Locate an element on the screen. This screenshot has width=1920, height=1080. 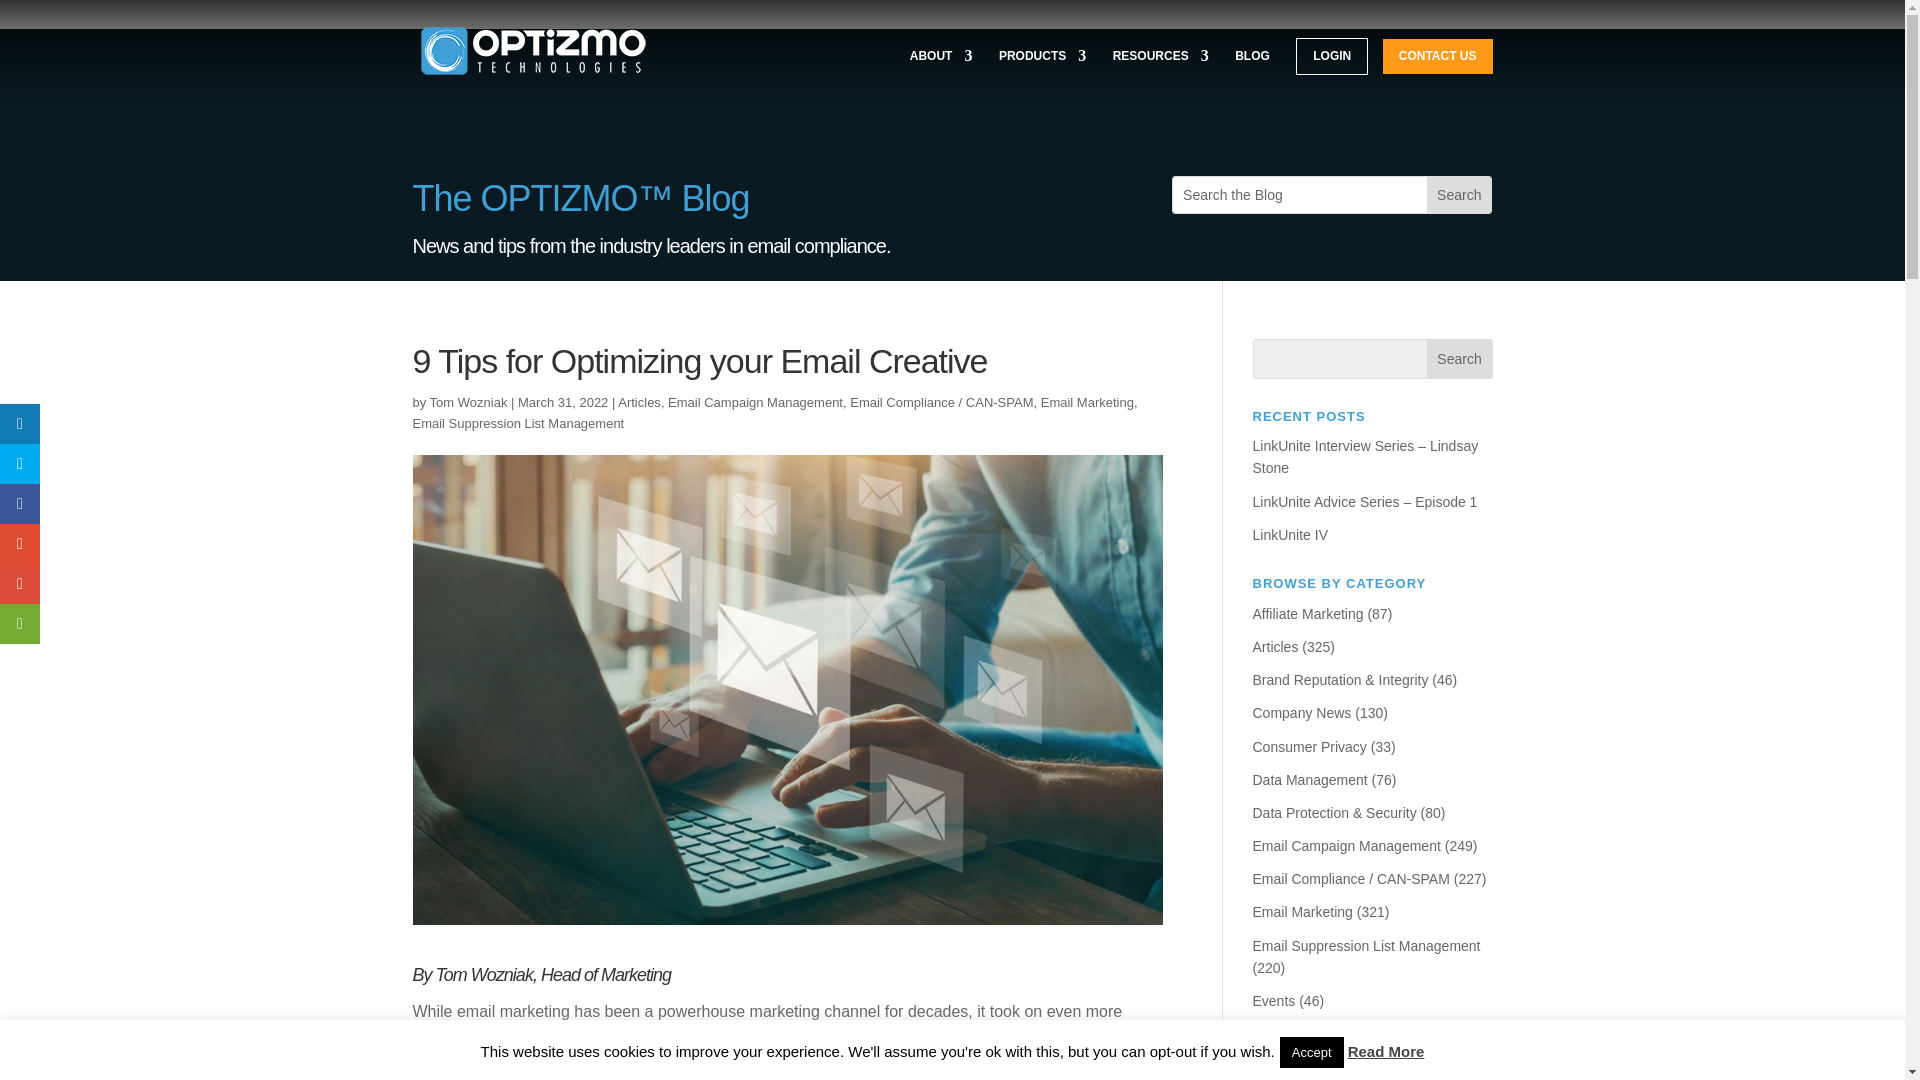
Search is located at coordinates (1460, 359).